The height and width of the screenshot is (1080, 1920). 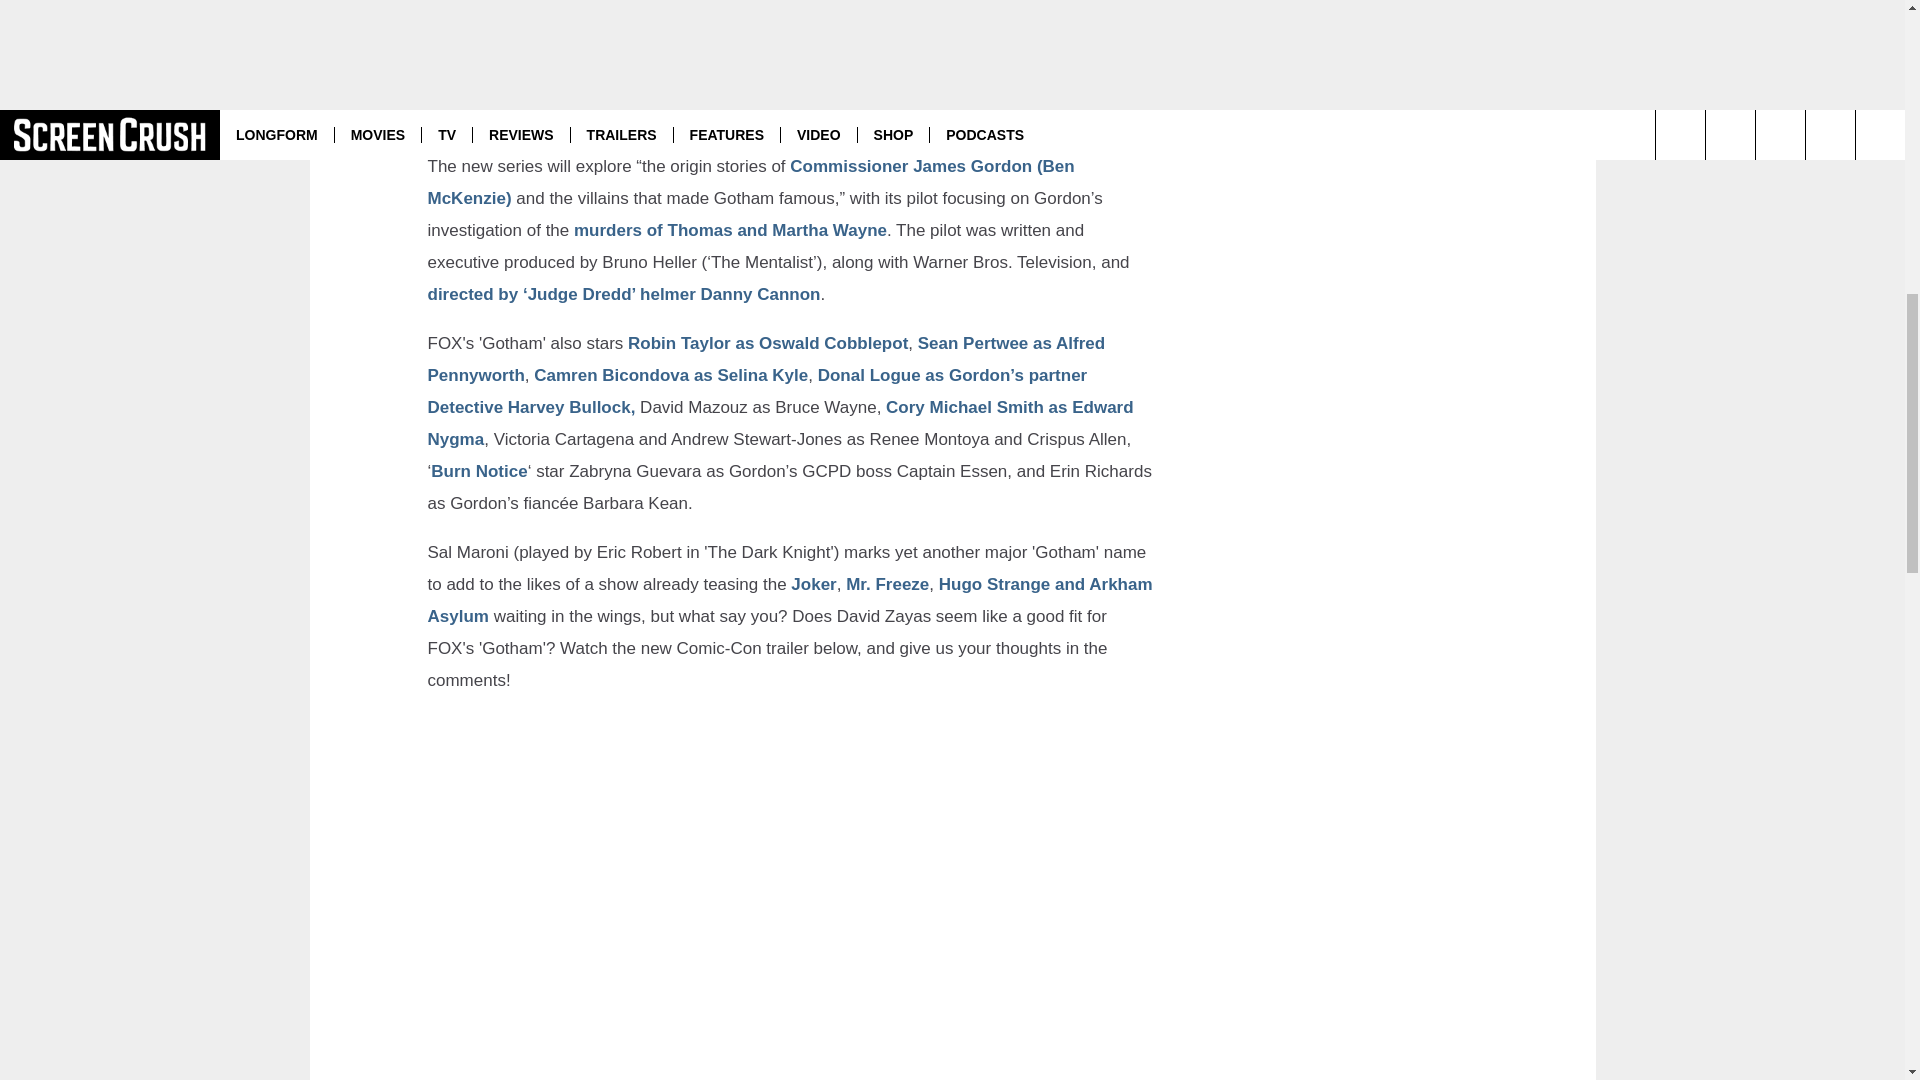 What do you see at coordinates (670, 375) in the screenshot?
I see `Camren Bicondova as Selina Kyle` at bounding box center [670, 375].